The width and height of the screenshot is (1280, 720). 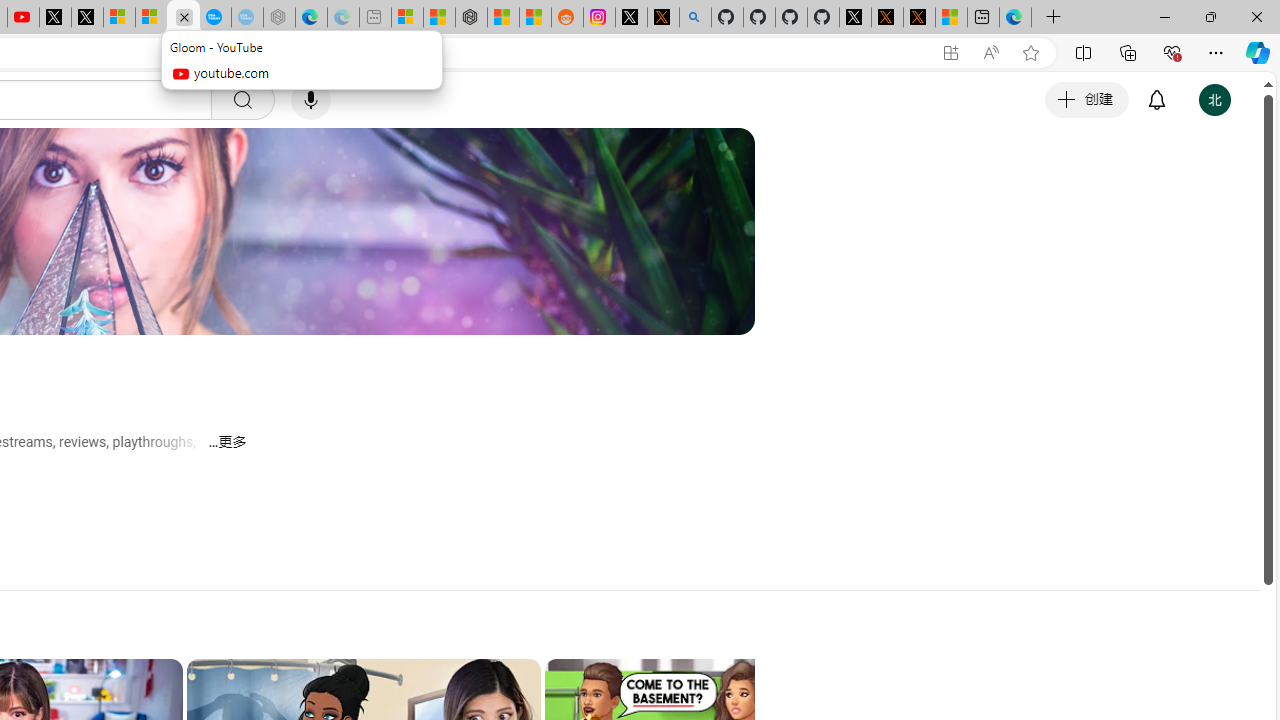 What do you see at coordinates (1258, 52) in the screenshot?
I see `Copilot (Ctrl+Shift+.)` at bounding box center [1258, 52].